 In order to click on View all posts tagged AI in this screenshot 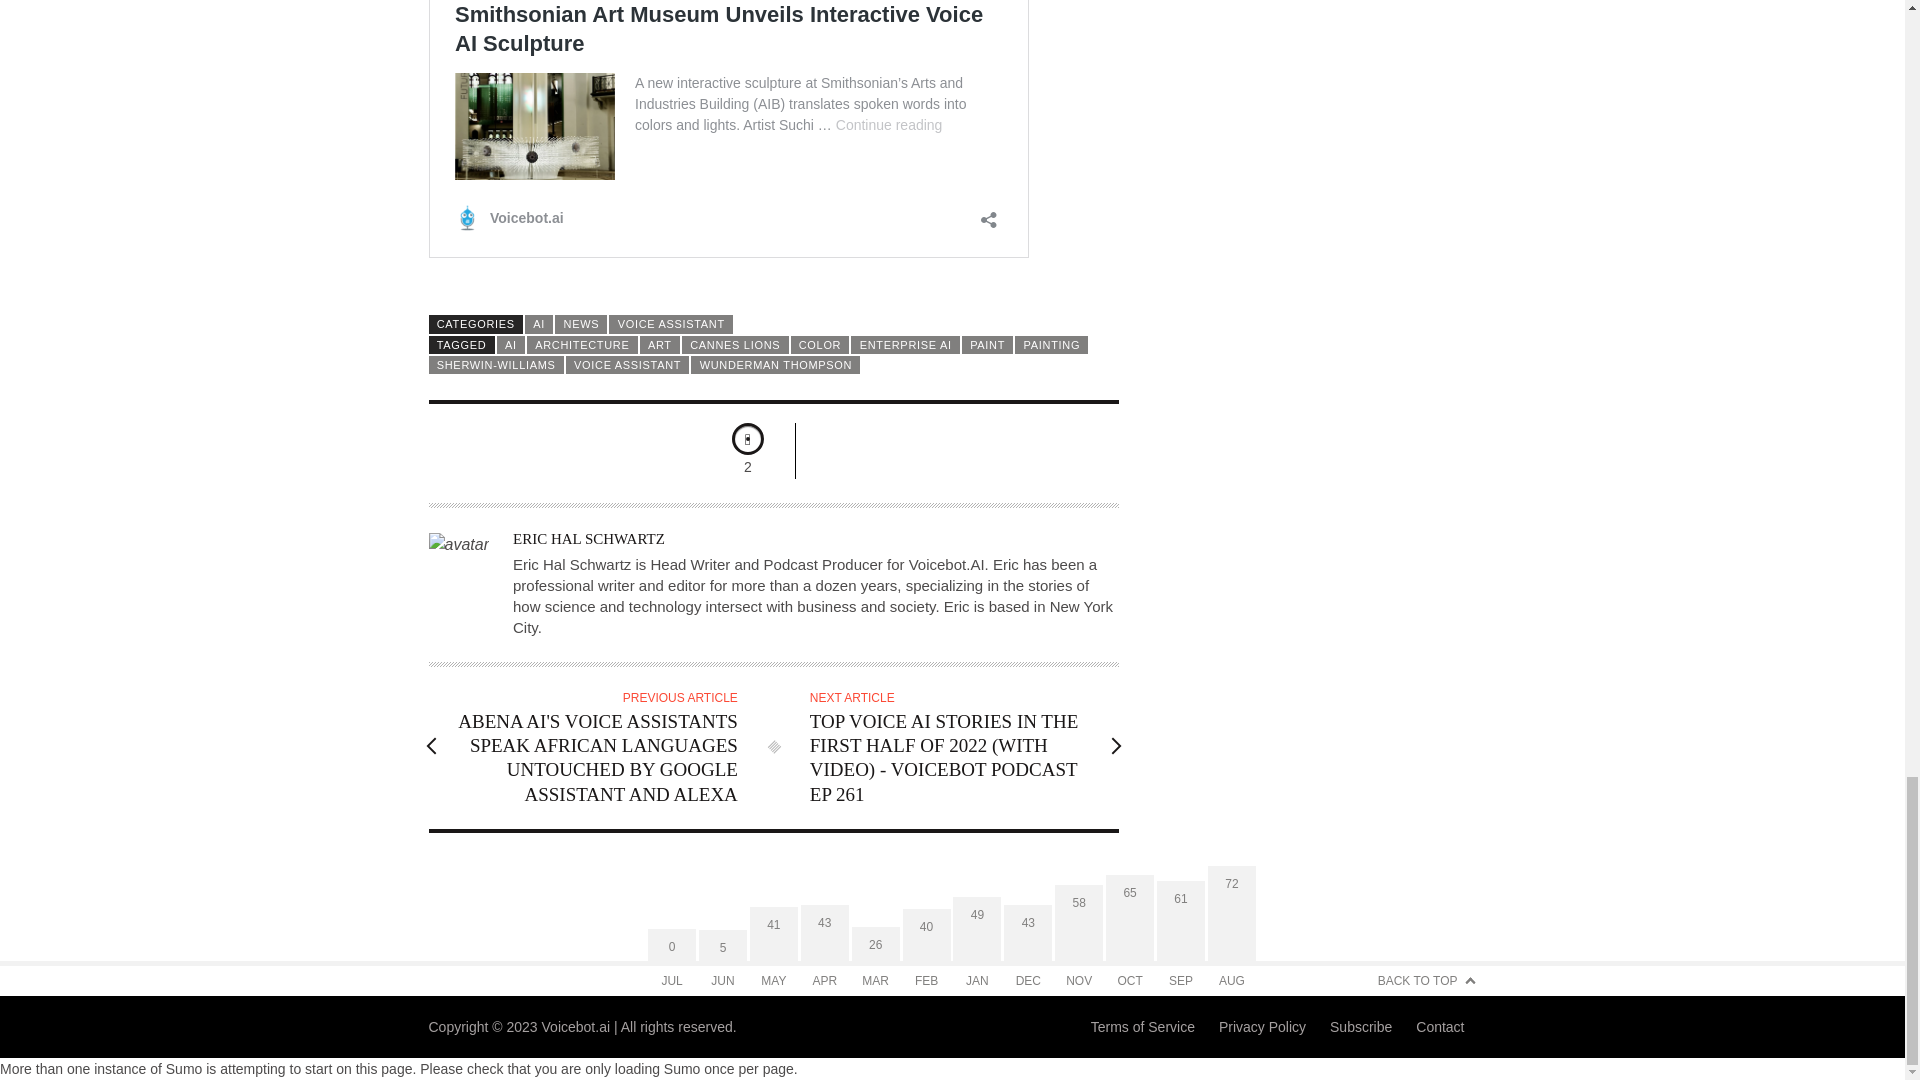, I will do `click(510, 344)`.